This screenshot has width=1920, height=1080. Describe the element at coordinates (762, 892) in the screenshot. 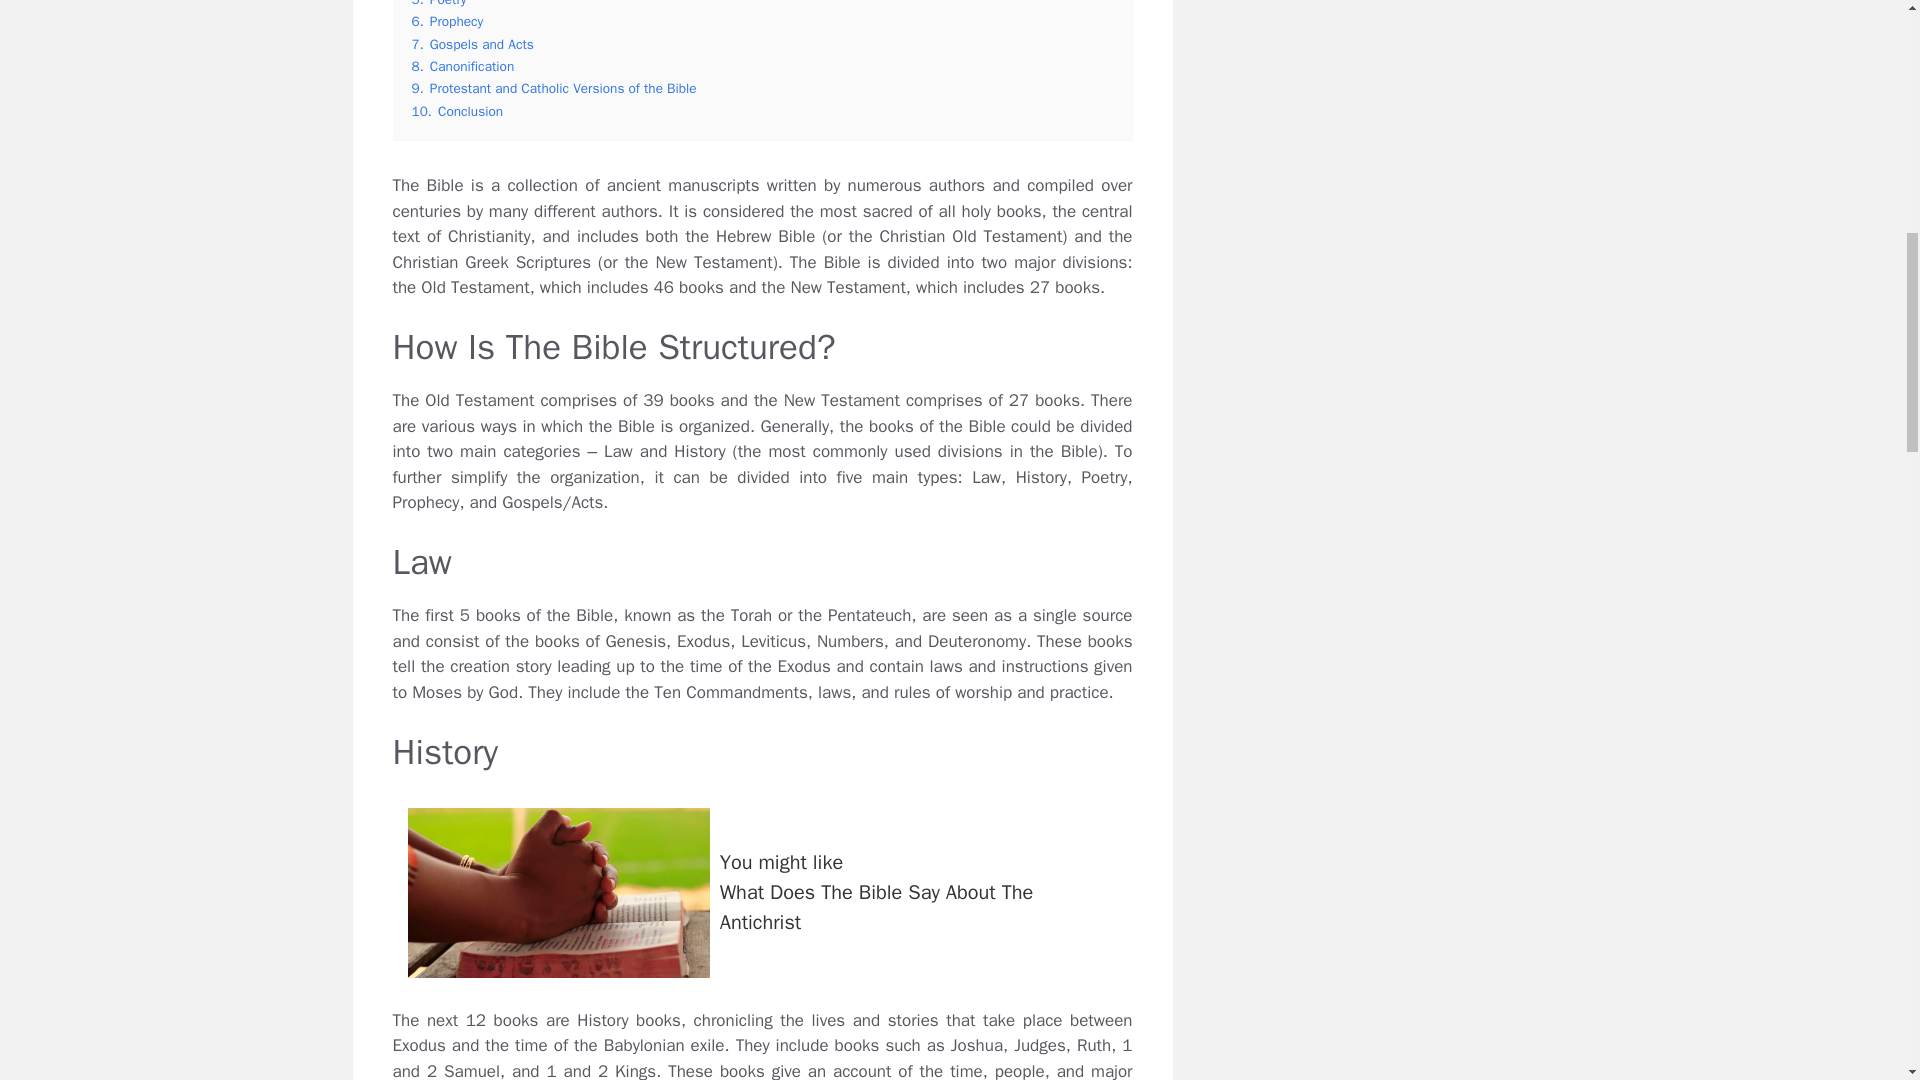

I see `8. Canonification` at that location.